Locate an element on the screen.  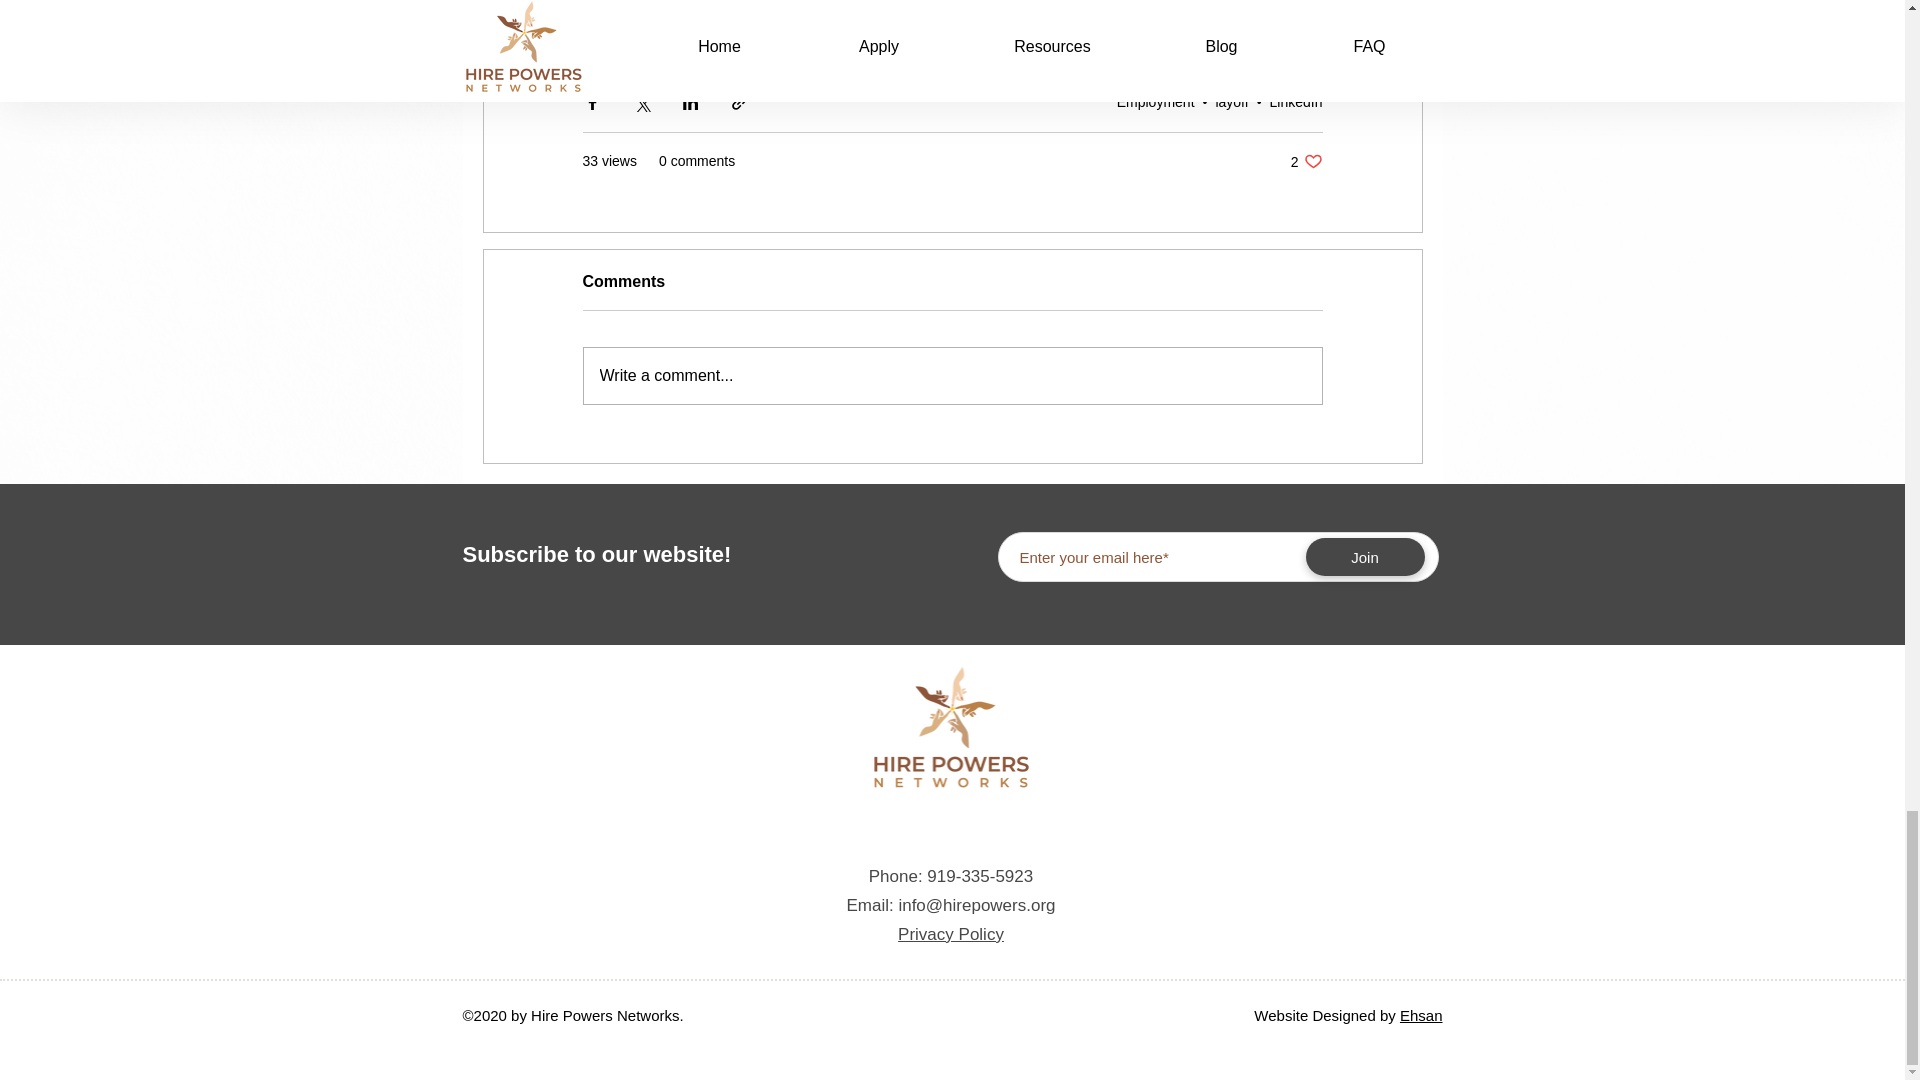
Privacy Policy is located at coordinates (951, 934).